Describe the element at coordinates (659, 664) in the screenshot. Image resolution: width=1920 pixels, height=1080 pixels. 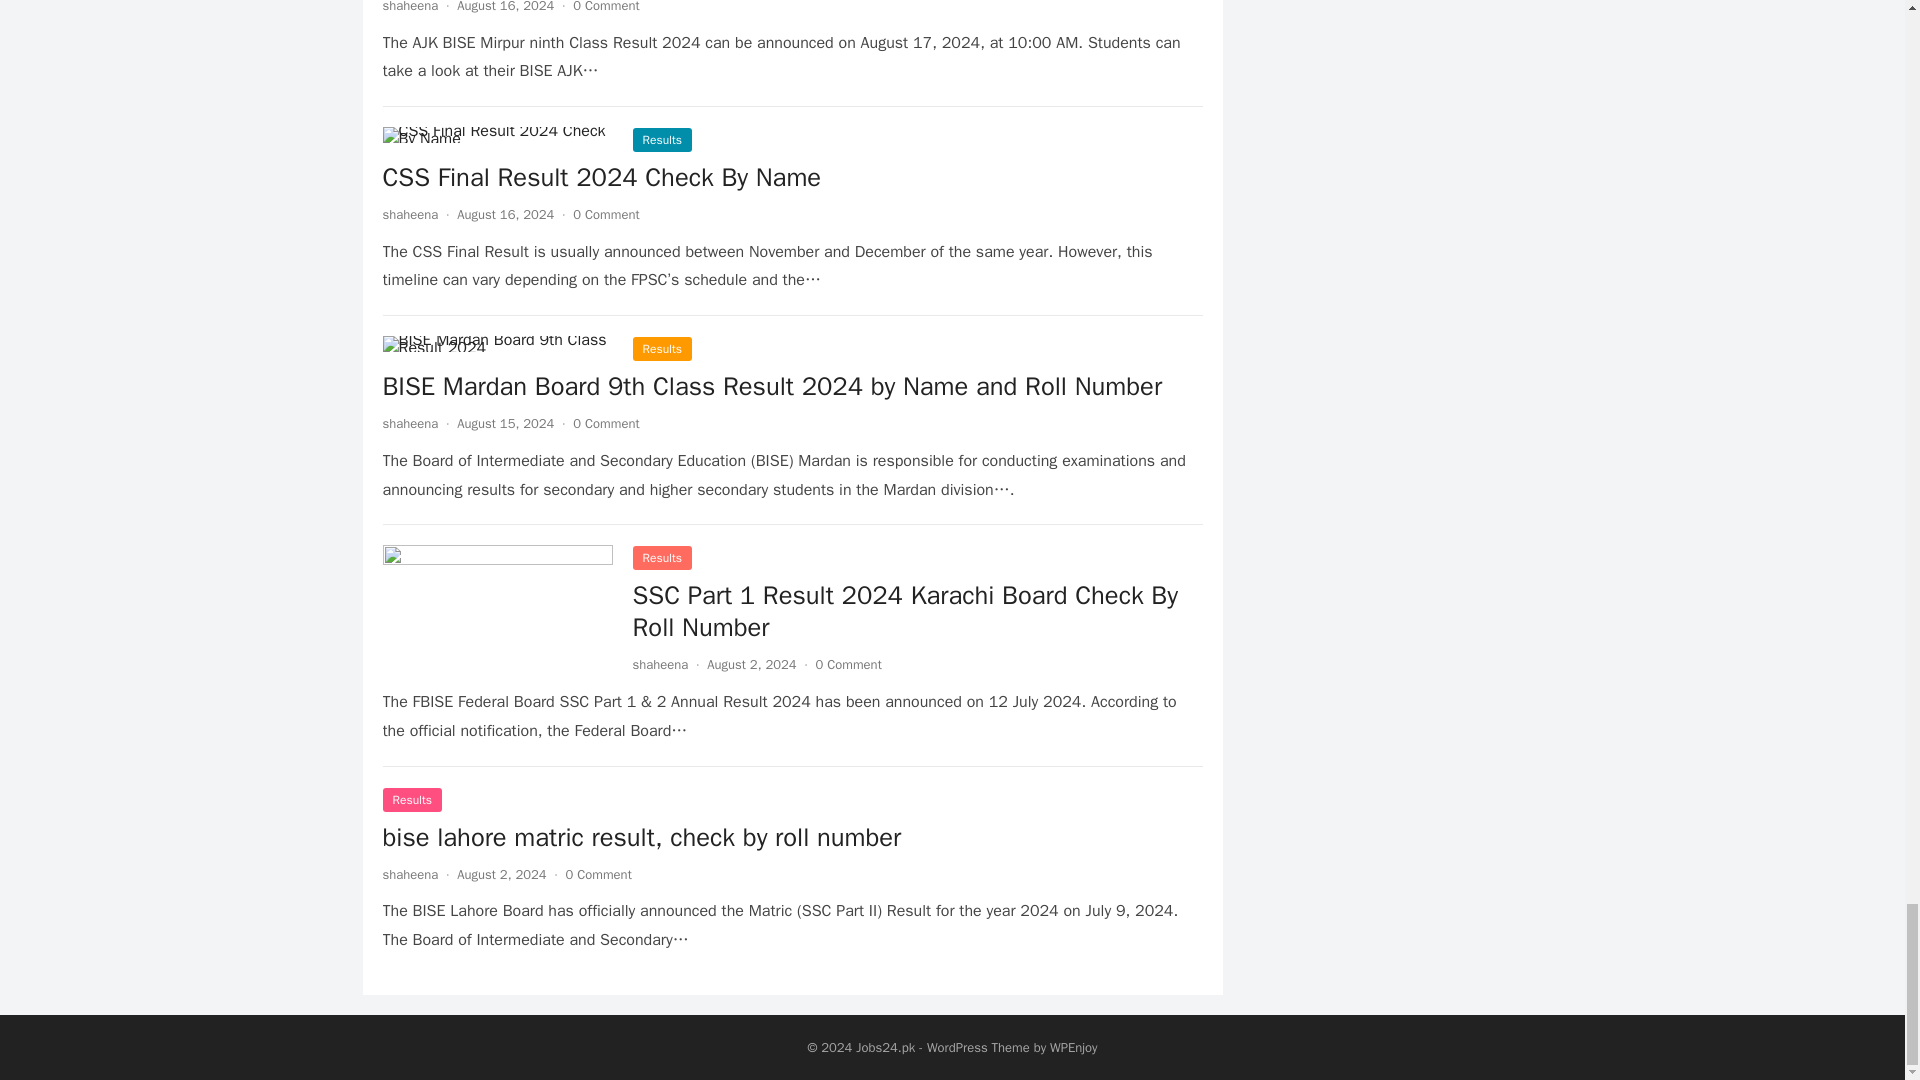
I see `Posts by shaheena` at that location.